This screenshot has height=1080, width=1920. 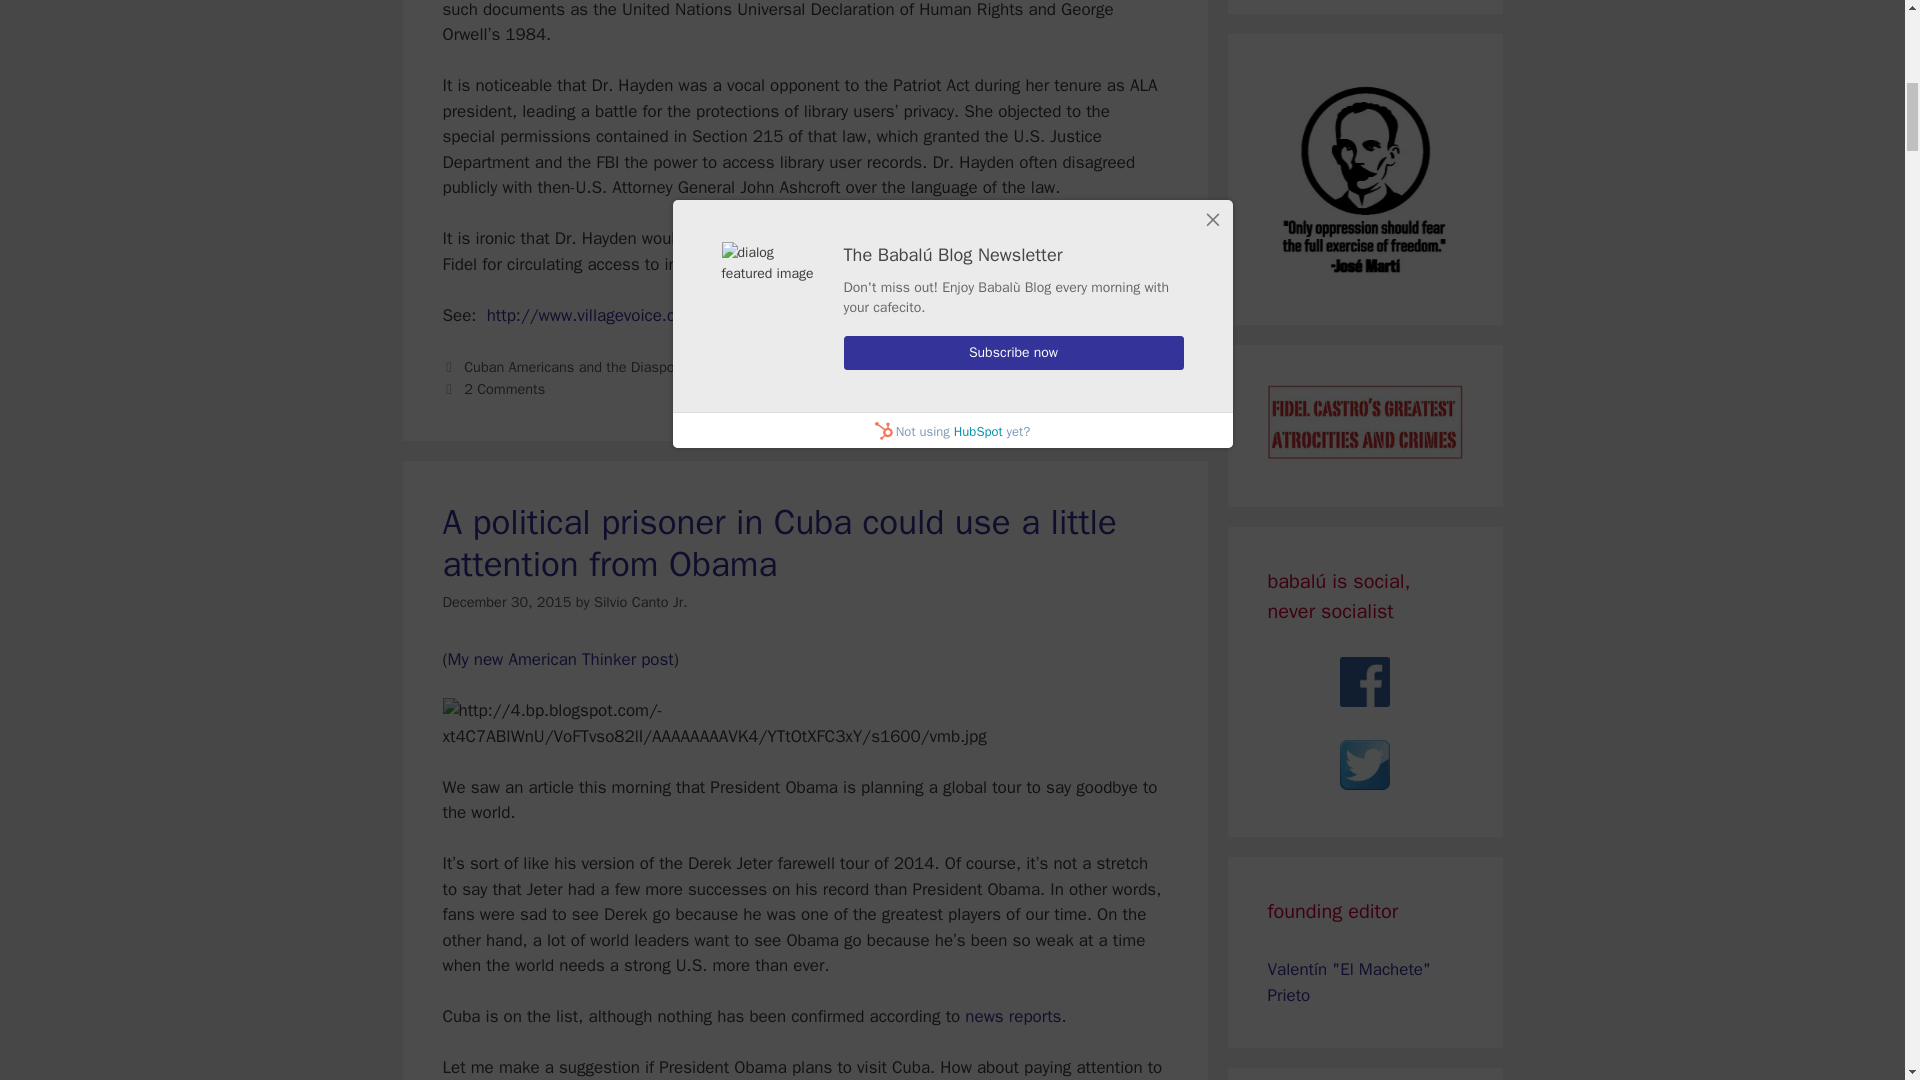 I want to click on Obama Watch, so click(x=852, y=366).